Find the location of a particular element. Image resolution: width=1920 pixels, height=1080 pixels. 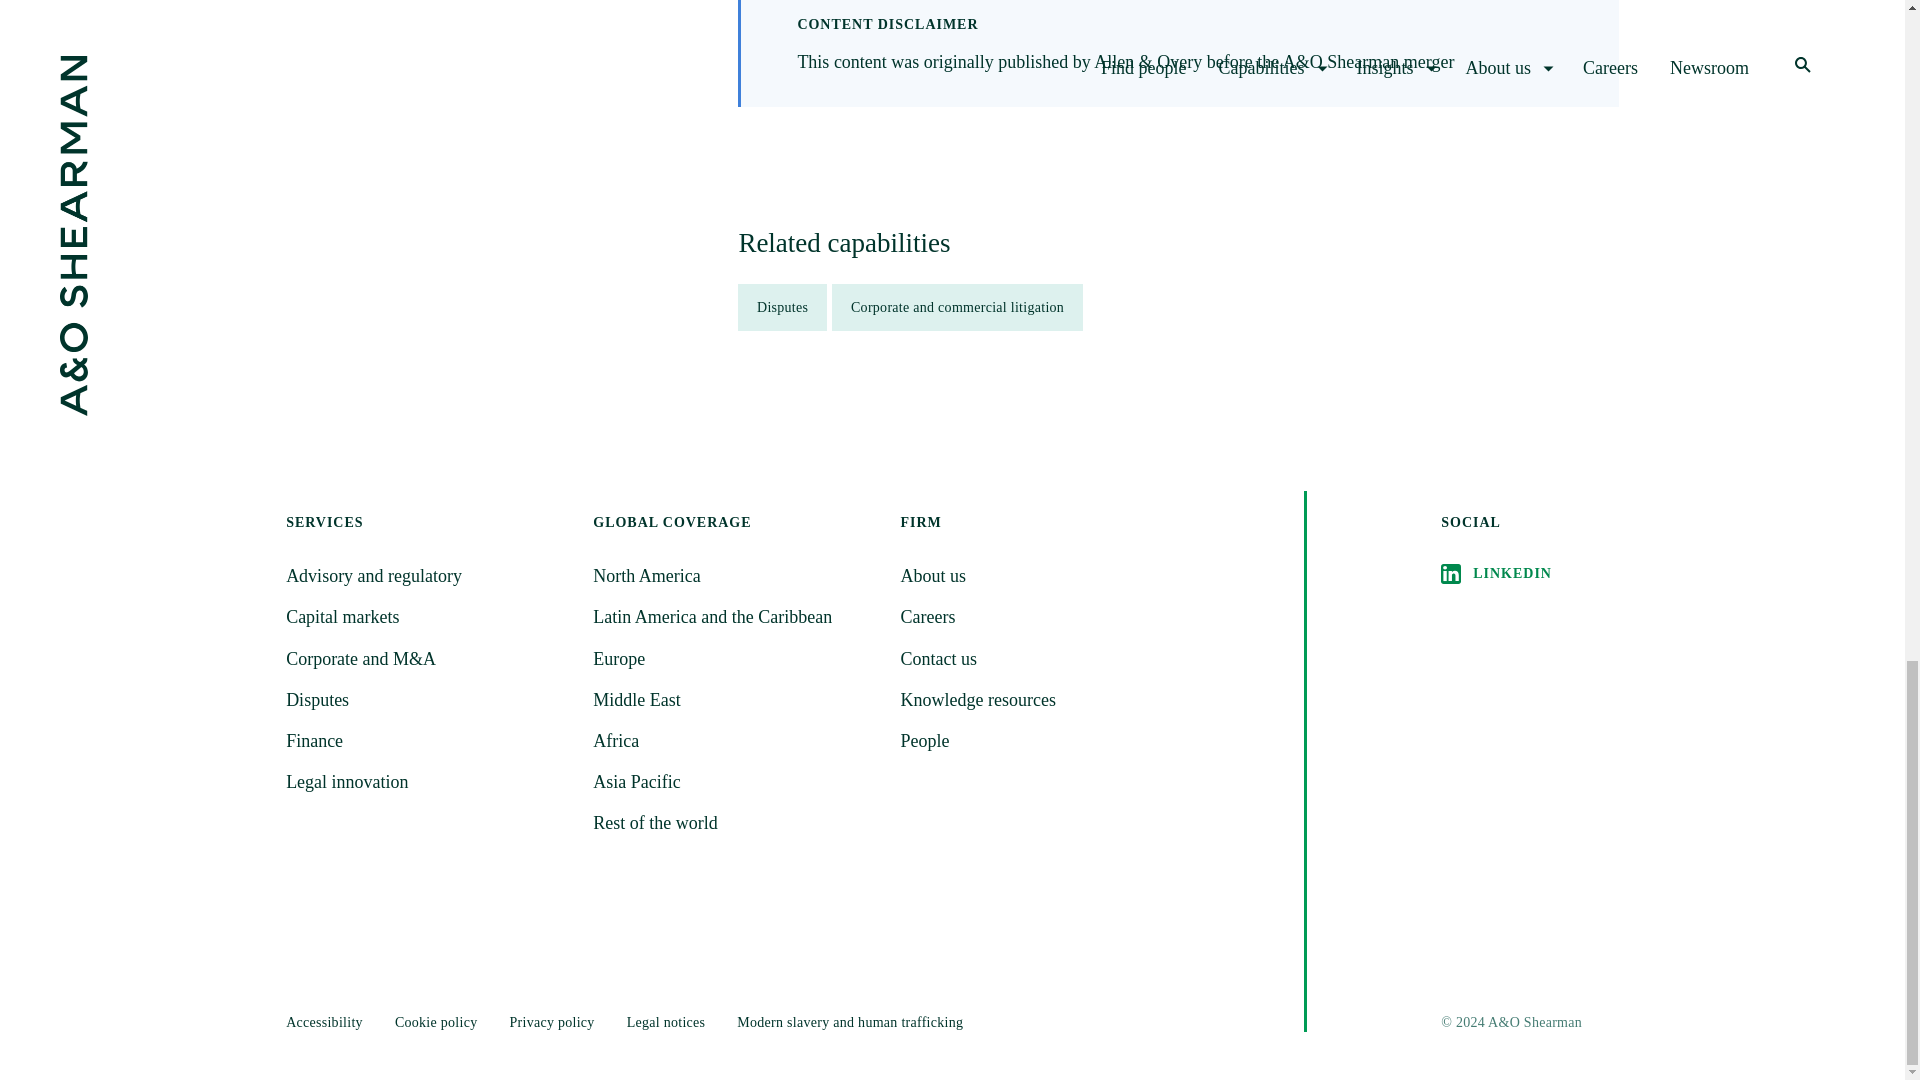

Europe is located at coordinates (734, 658).